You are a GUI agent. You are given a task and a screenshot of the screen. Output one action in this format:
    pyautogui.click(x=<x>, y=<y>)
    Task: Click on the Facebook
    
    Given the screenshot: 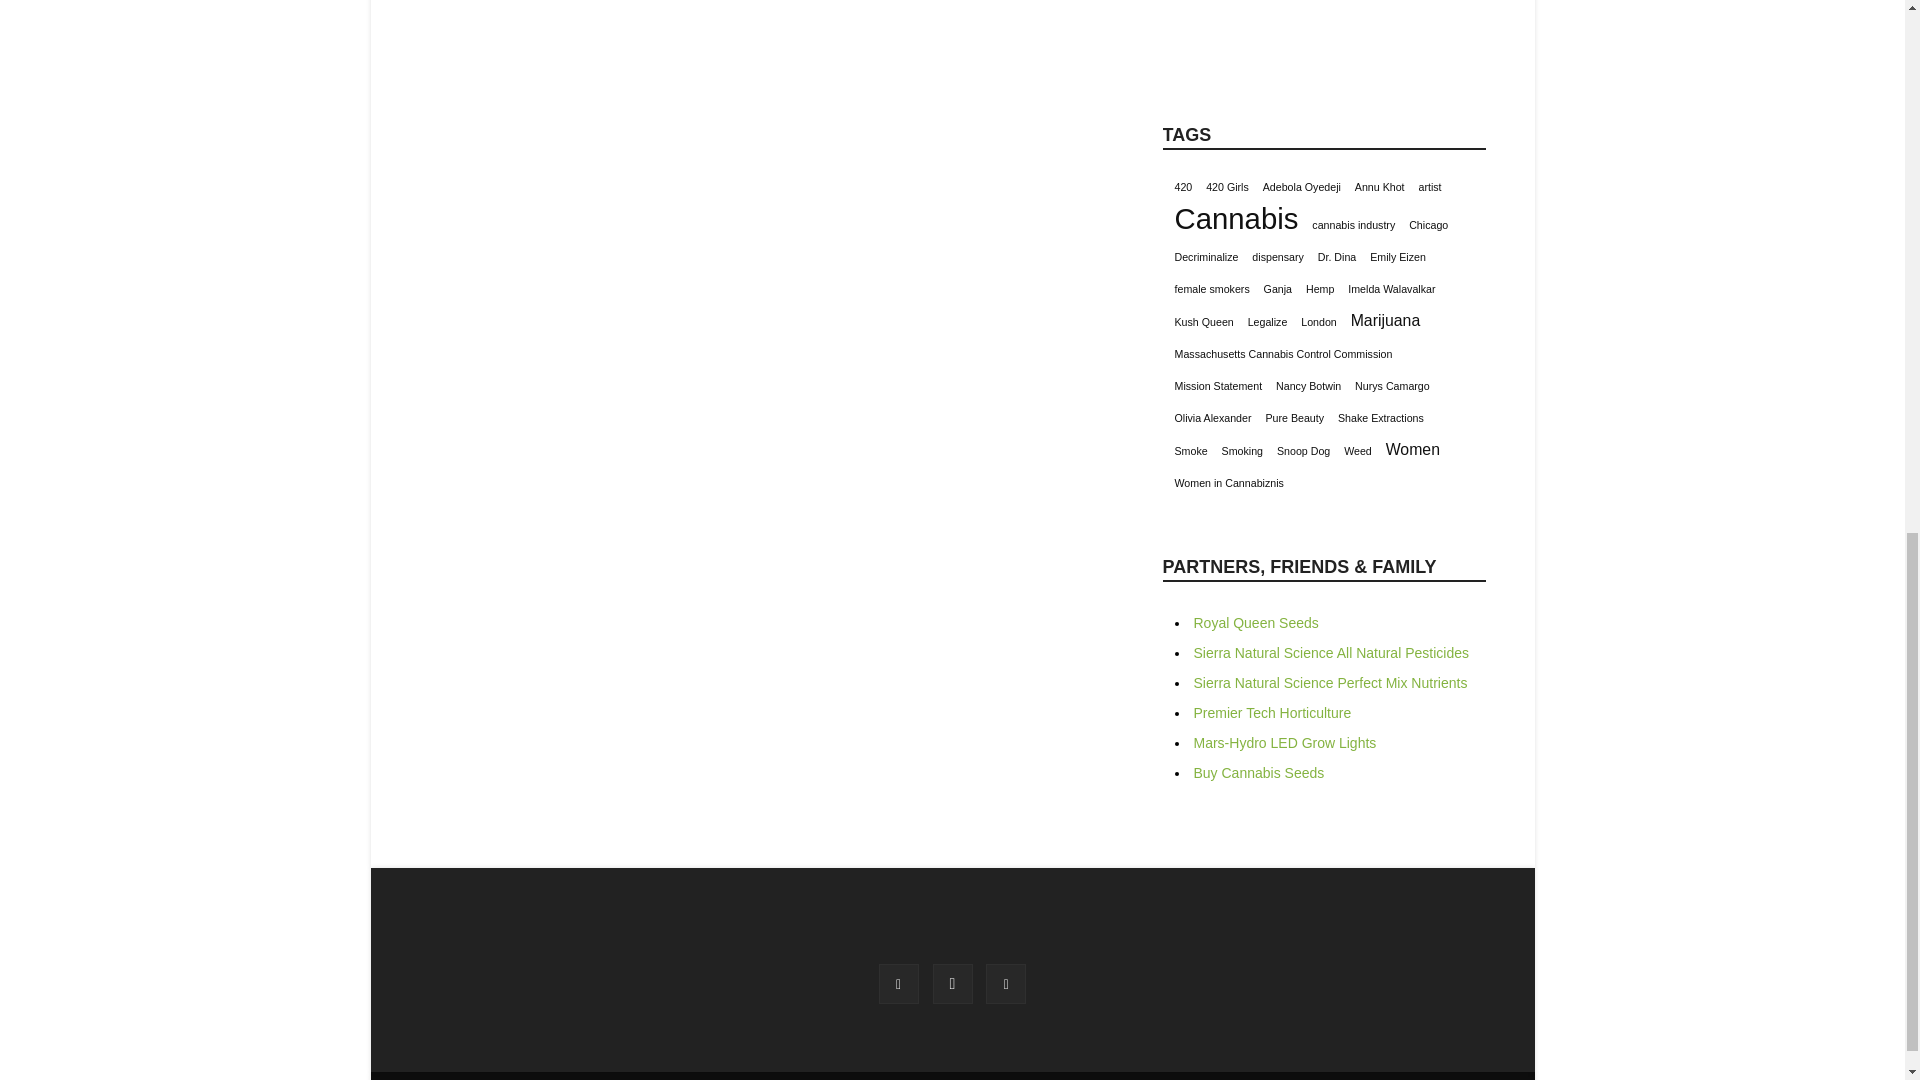 What is the action you would take?
    pyautogui.click(x=899, y=984)
    